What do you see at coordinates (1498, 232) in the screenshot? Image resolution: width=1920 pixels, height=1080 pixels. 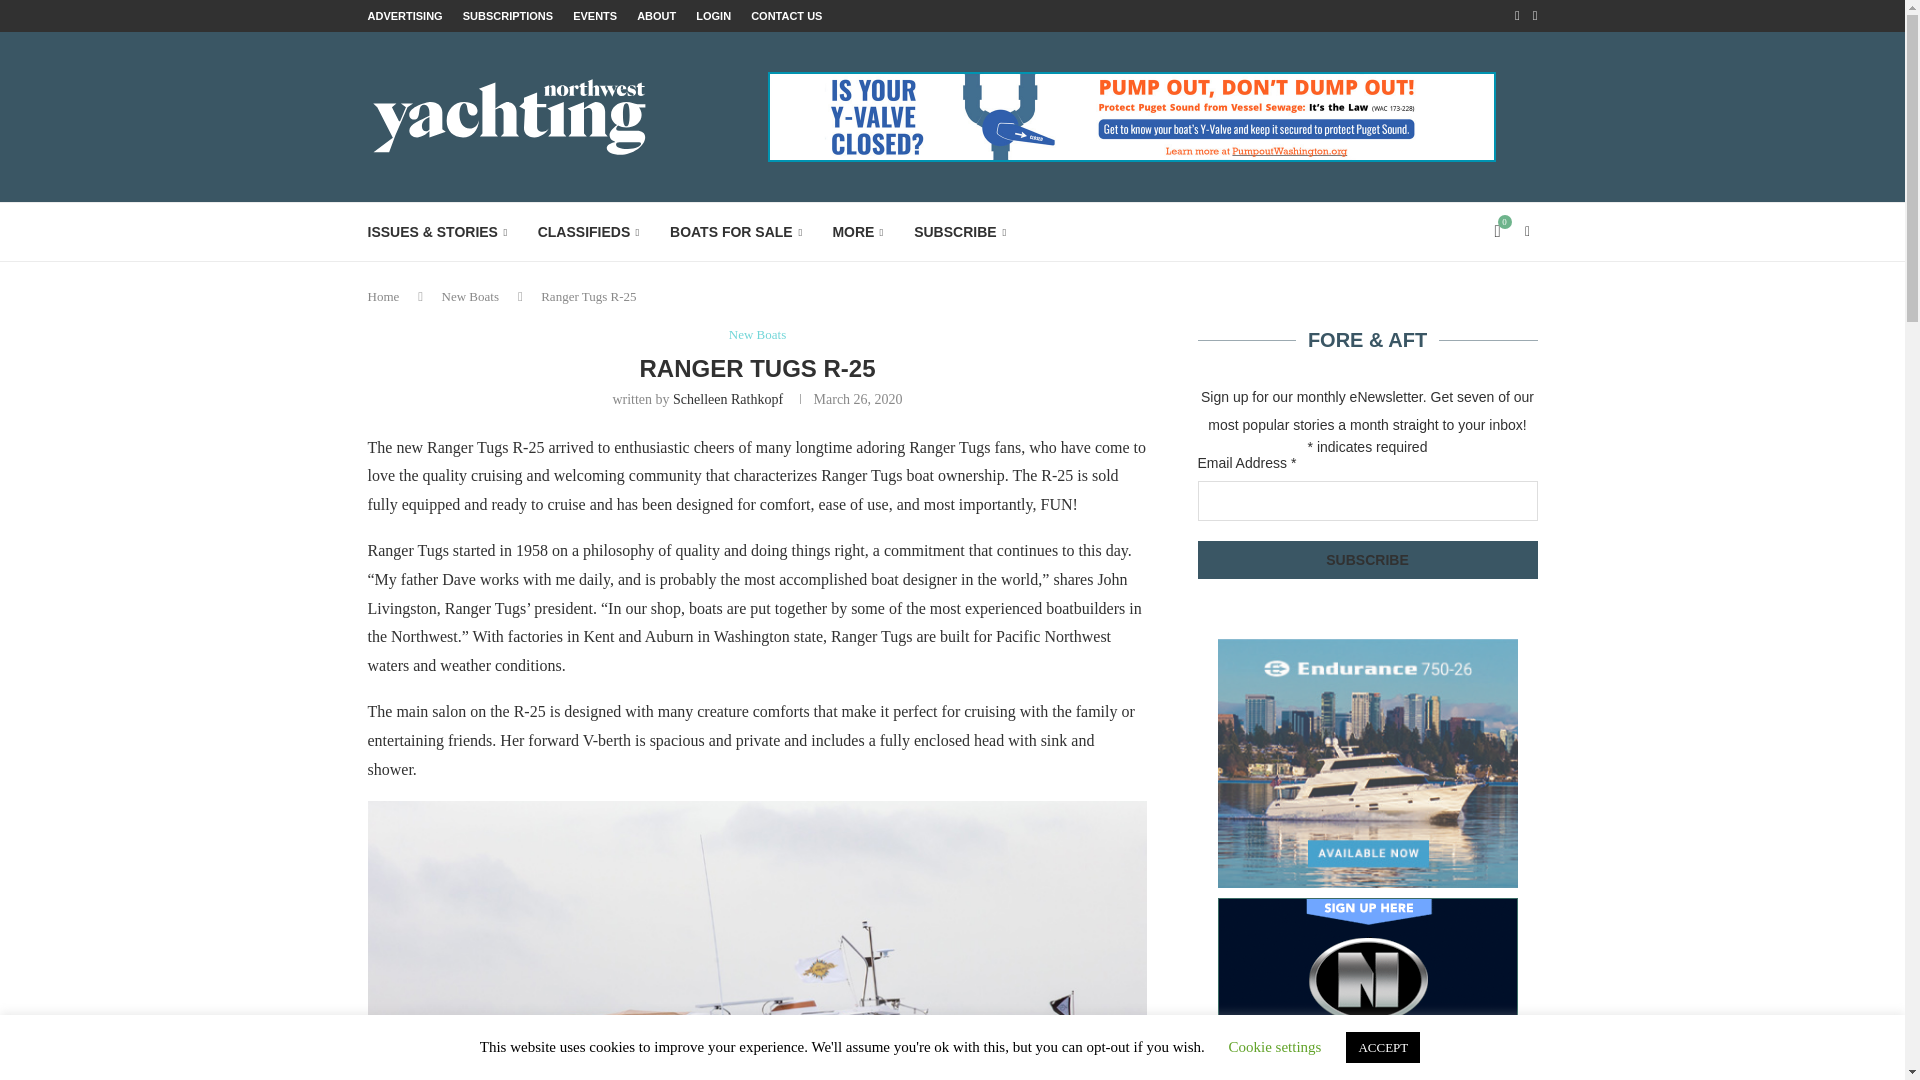 I see `View your shopping cart` at bounding box center [1498, 232].